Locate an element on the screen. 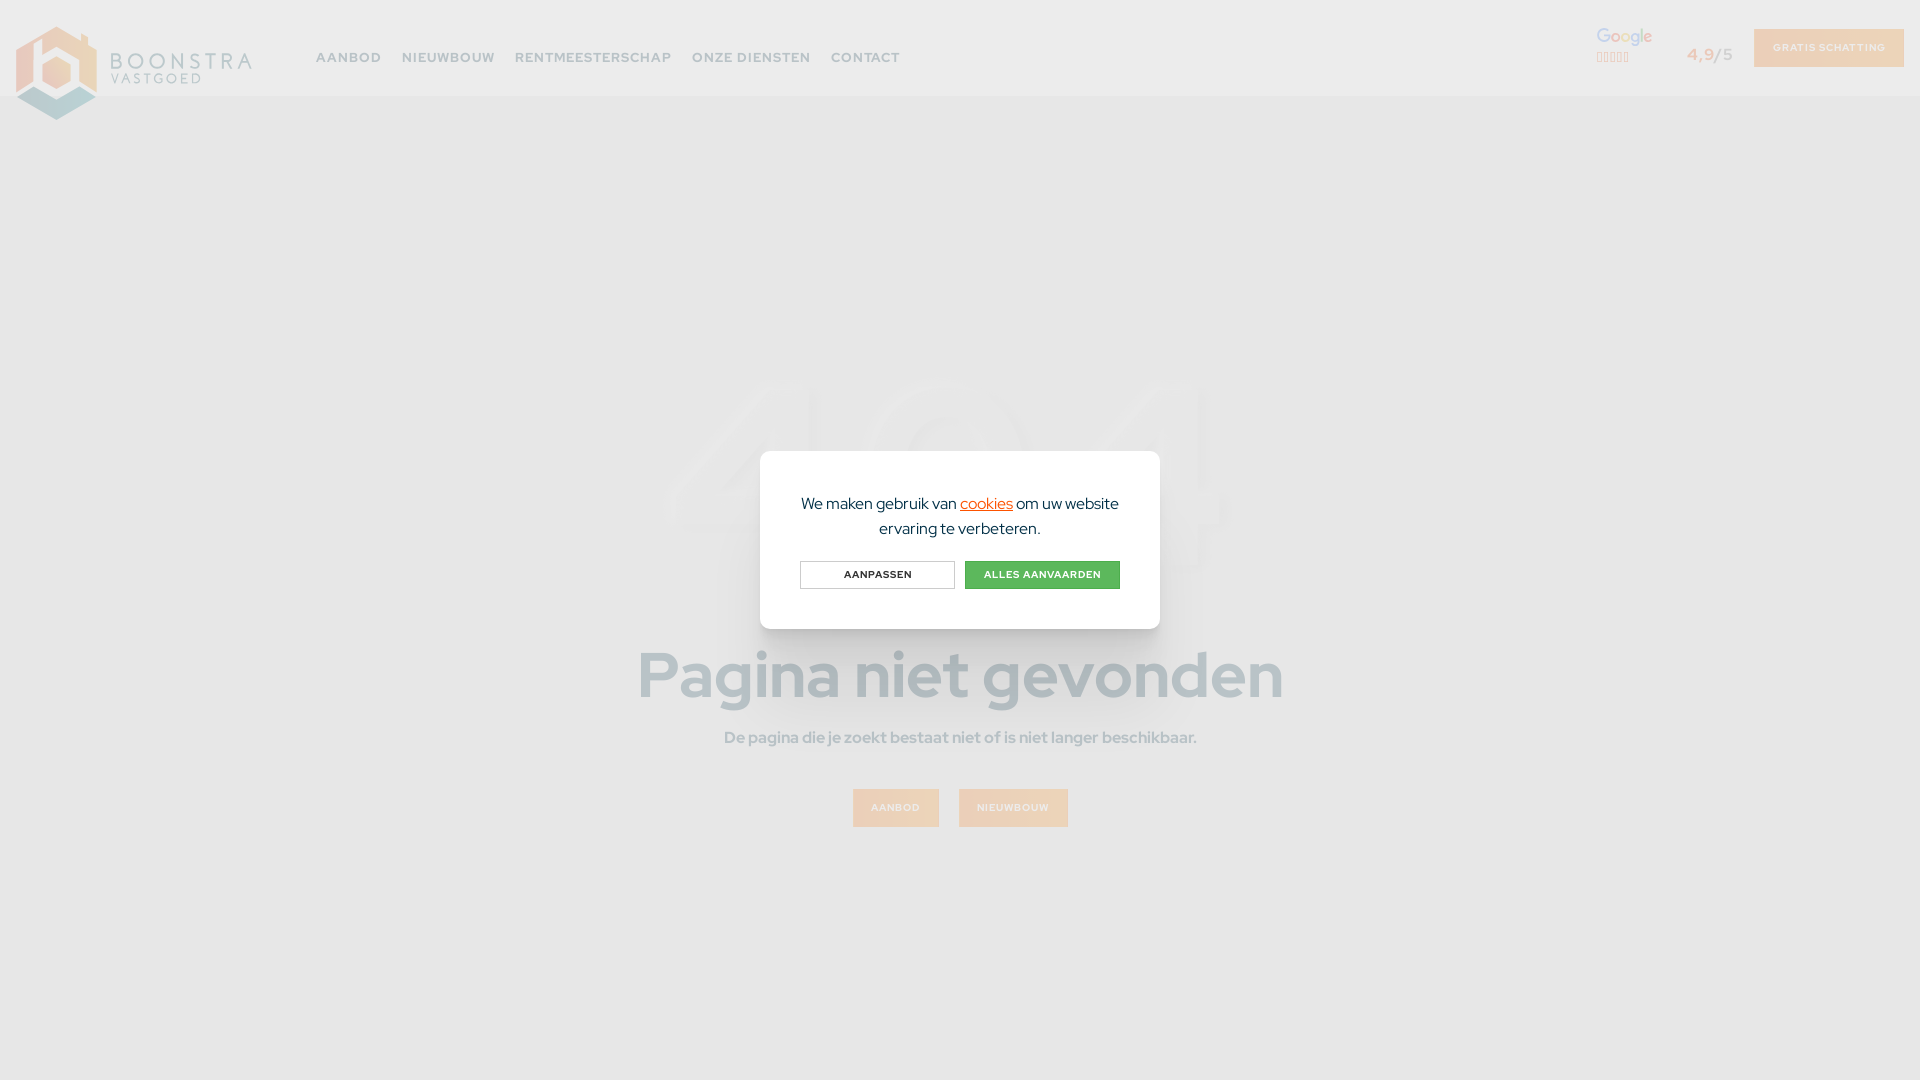 The image size is (1920, 1080). GRATIS SCHATTING is located at coordinates (1829, 48).